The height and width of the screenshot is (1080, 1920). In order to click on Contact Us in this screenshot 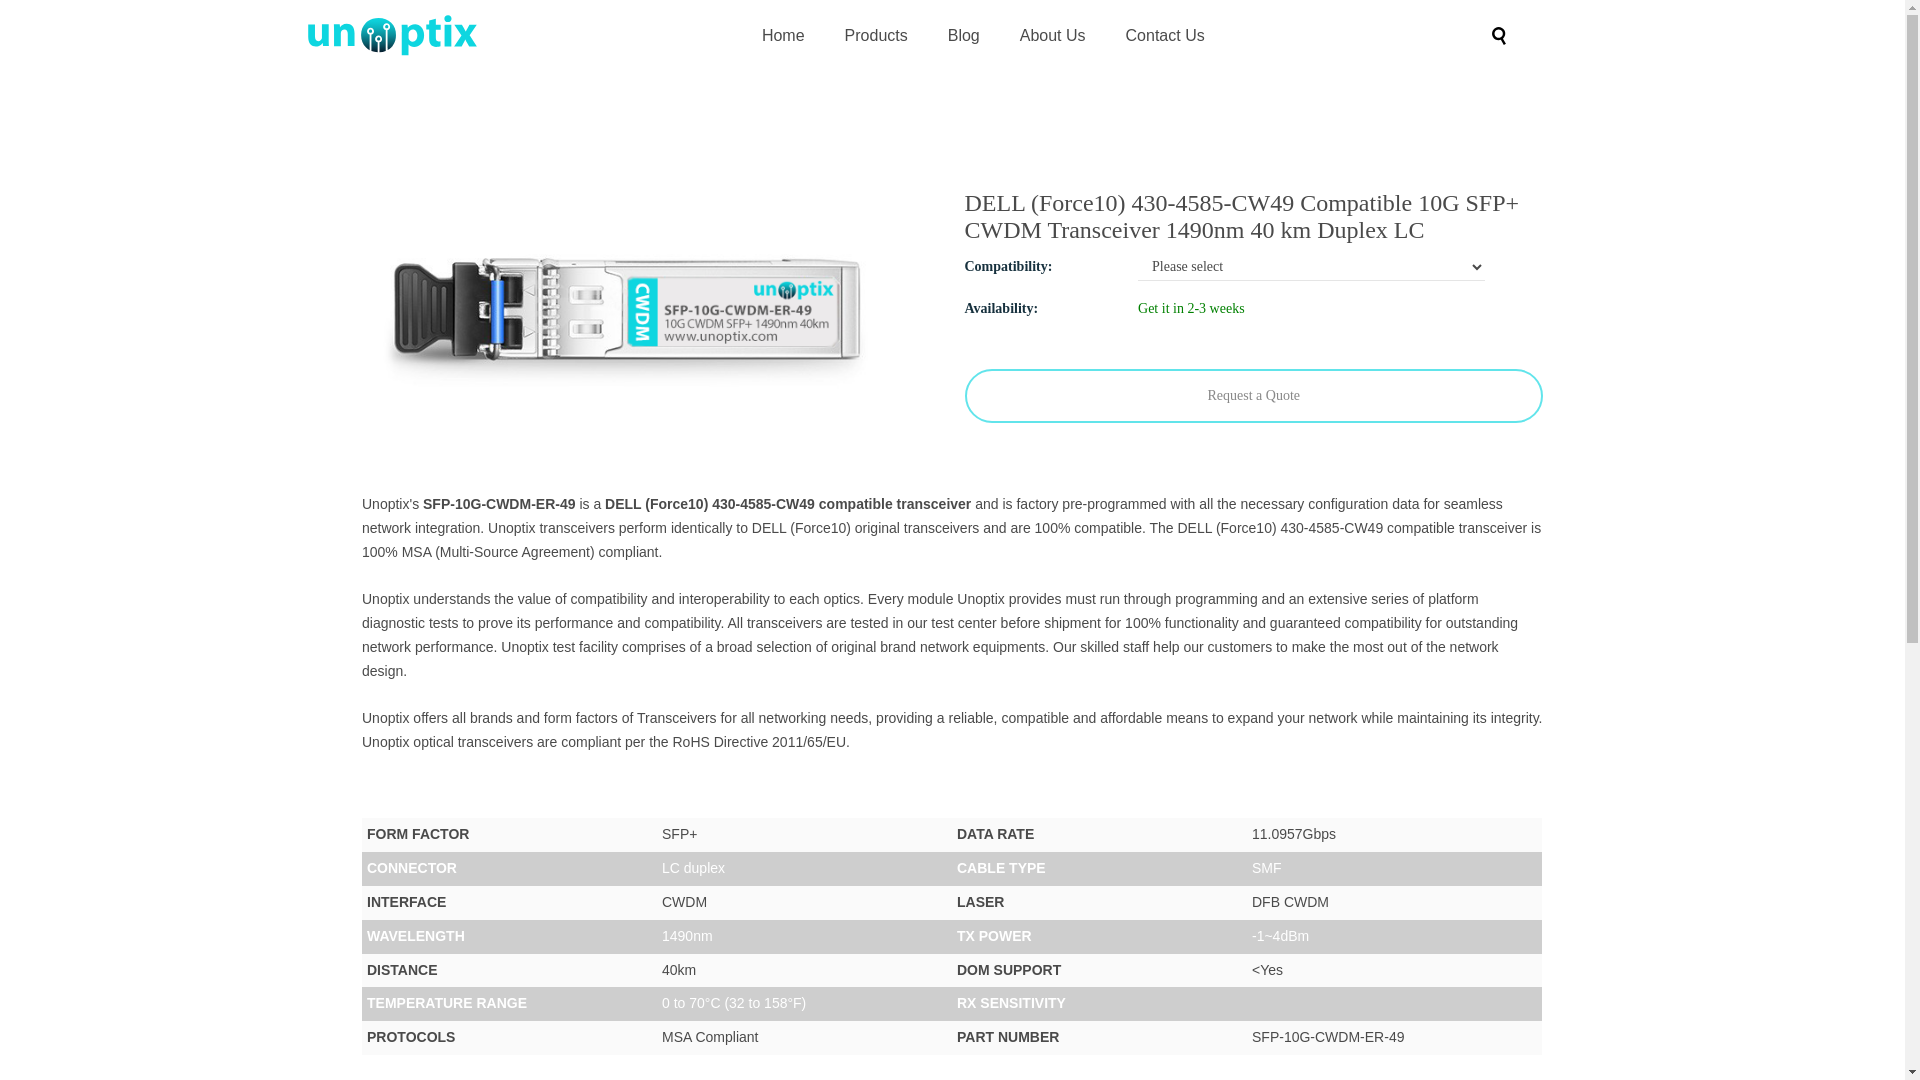, I will do `click(1164, 34)`.